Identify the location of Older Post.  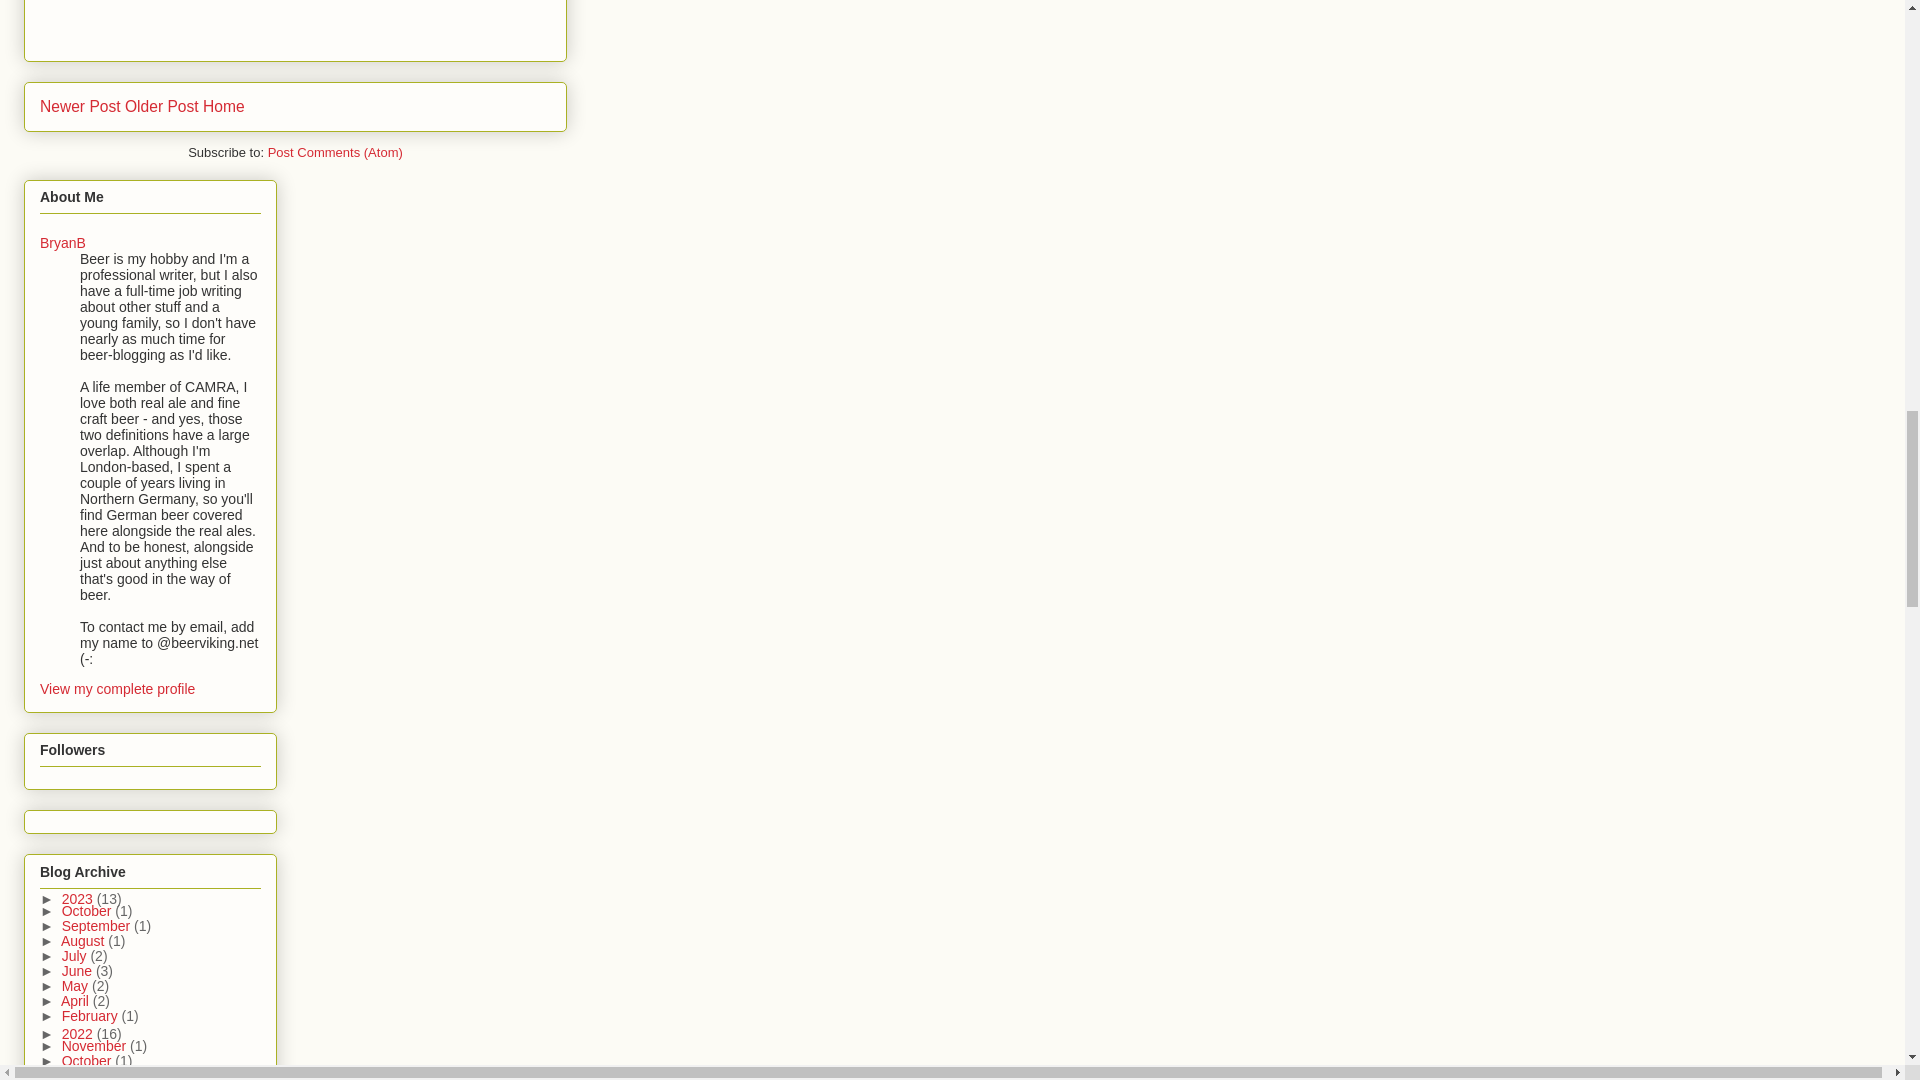
(162, 106).